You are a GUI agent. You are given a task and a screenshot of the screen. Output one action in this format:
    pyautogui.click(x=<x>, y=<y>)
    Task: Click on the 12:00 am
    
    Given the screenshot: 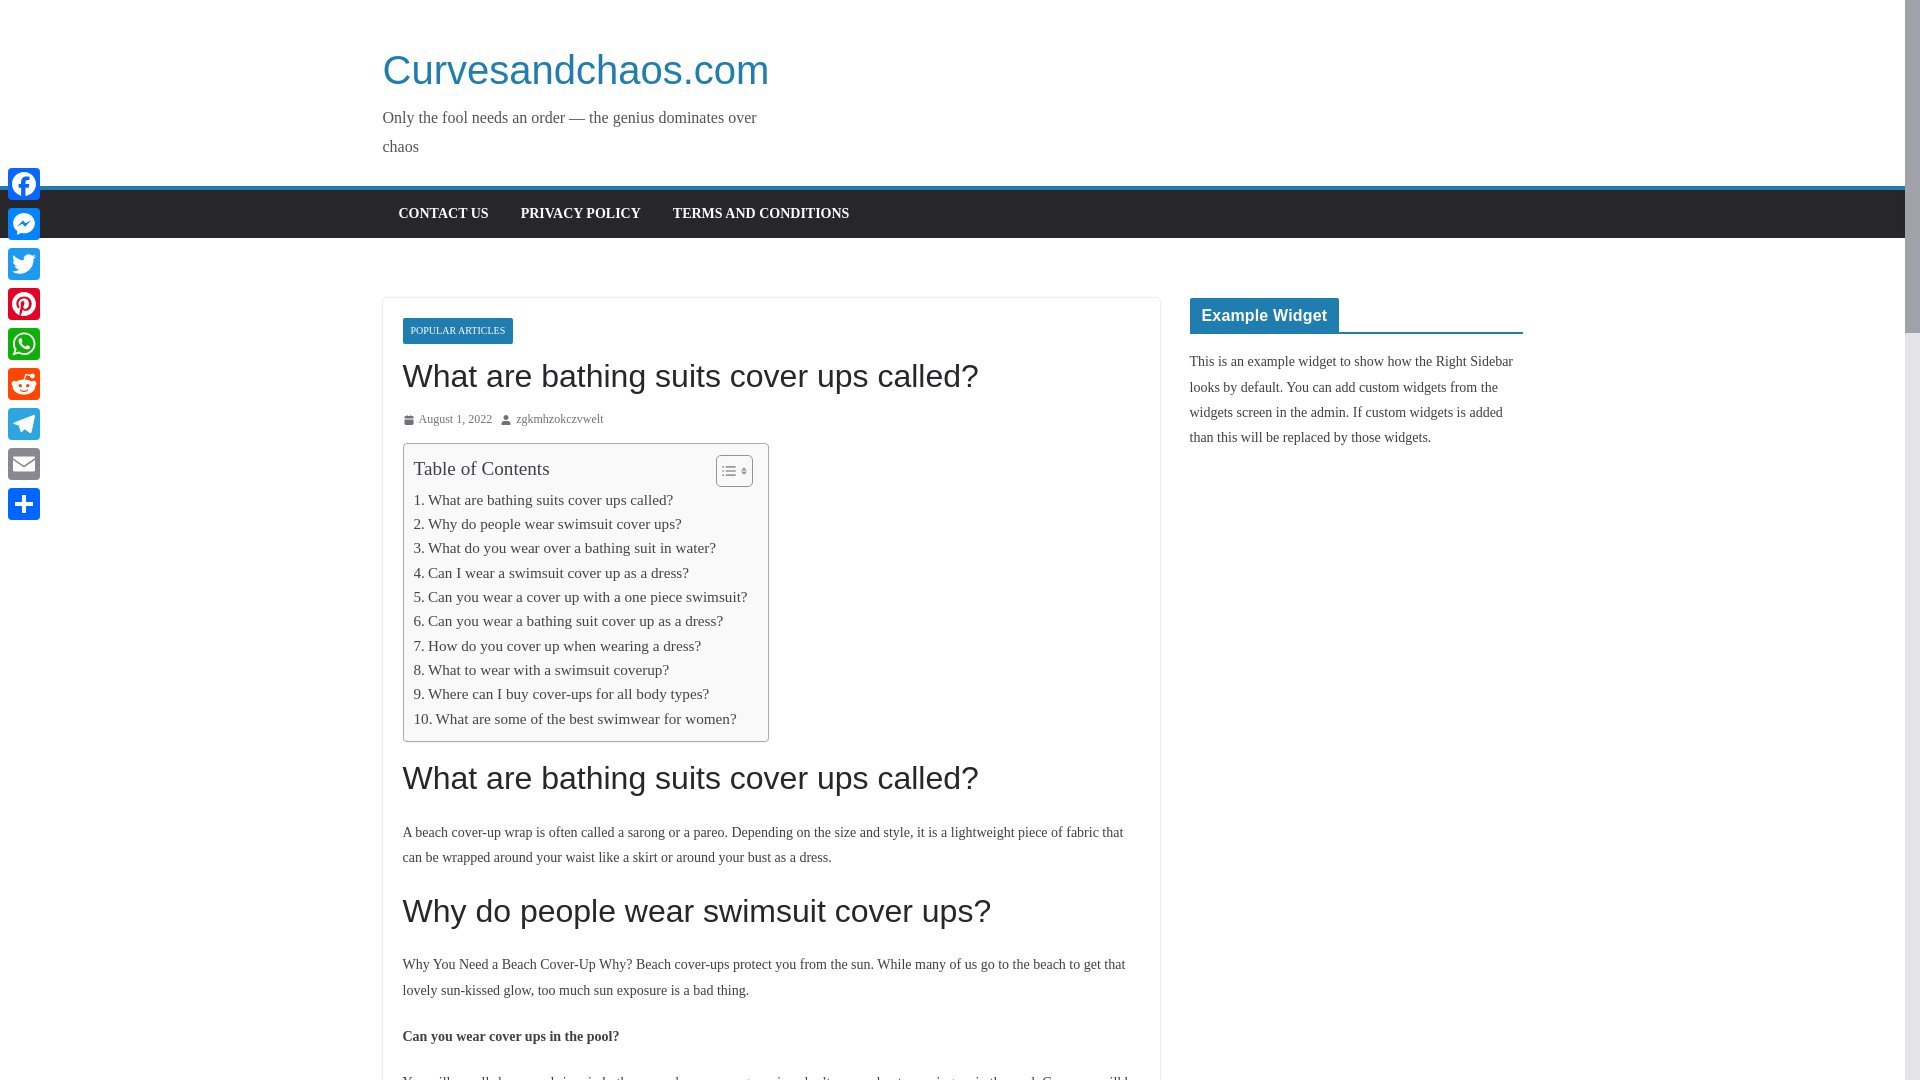 What is the action you would take?
    pyautogui.click(x=446, y=420)
    